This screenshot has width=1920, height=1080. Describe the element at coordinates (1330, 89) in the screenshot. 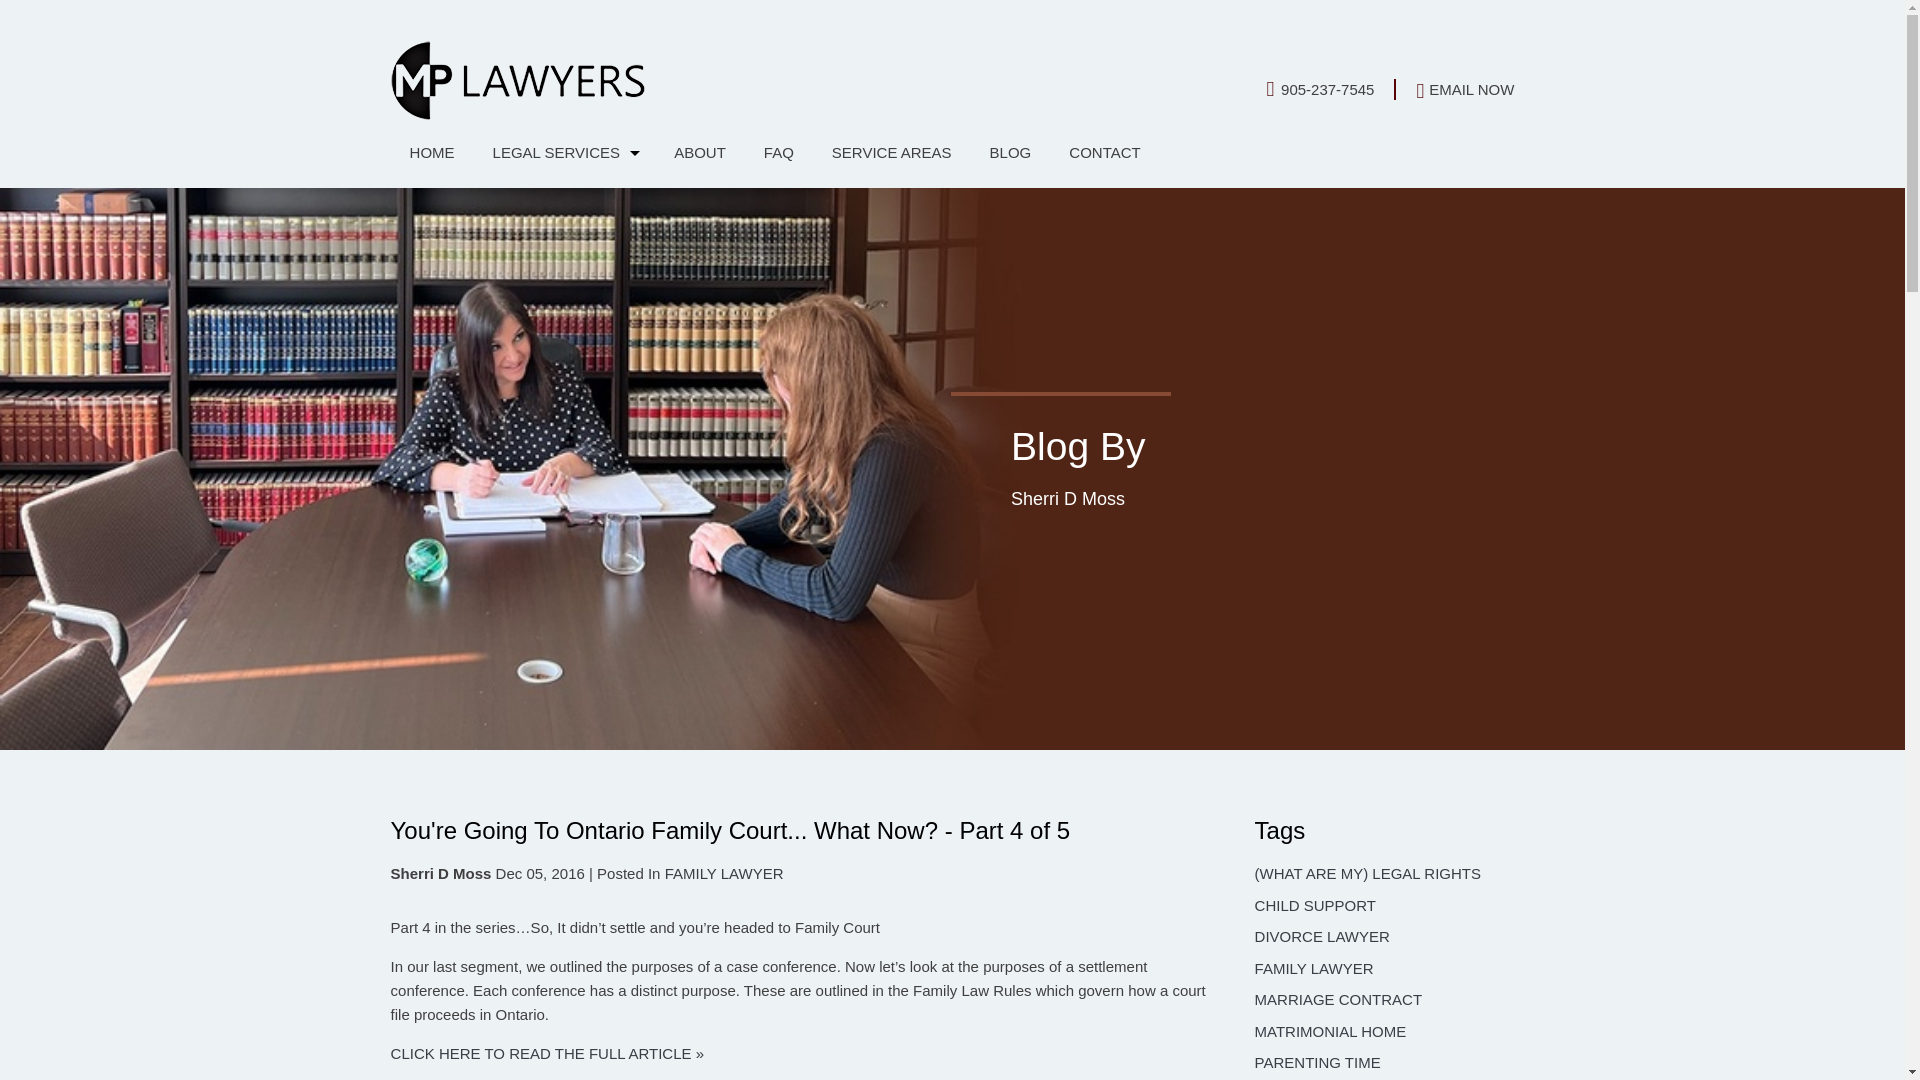

I see `905-237-7545` at that location.